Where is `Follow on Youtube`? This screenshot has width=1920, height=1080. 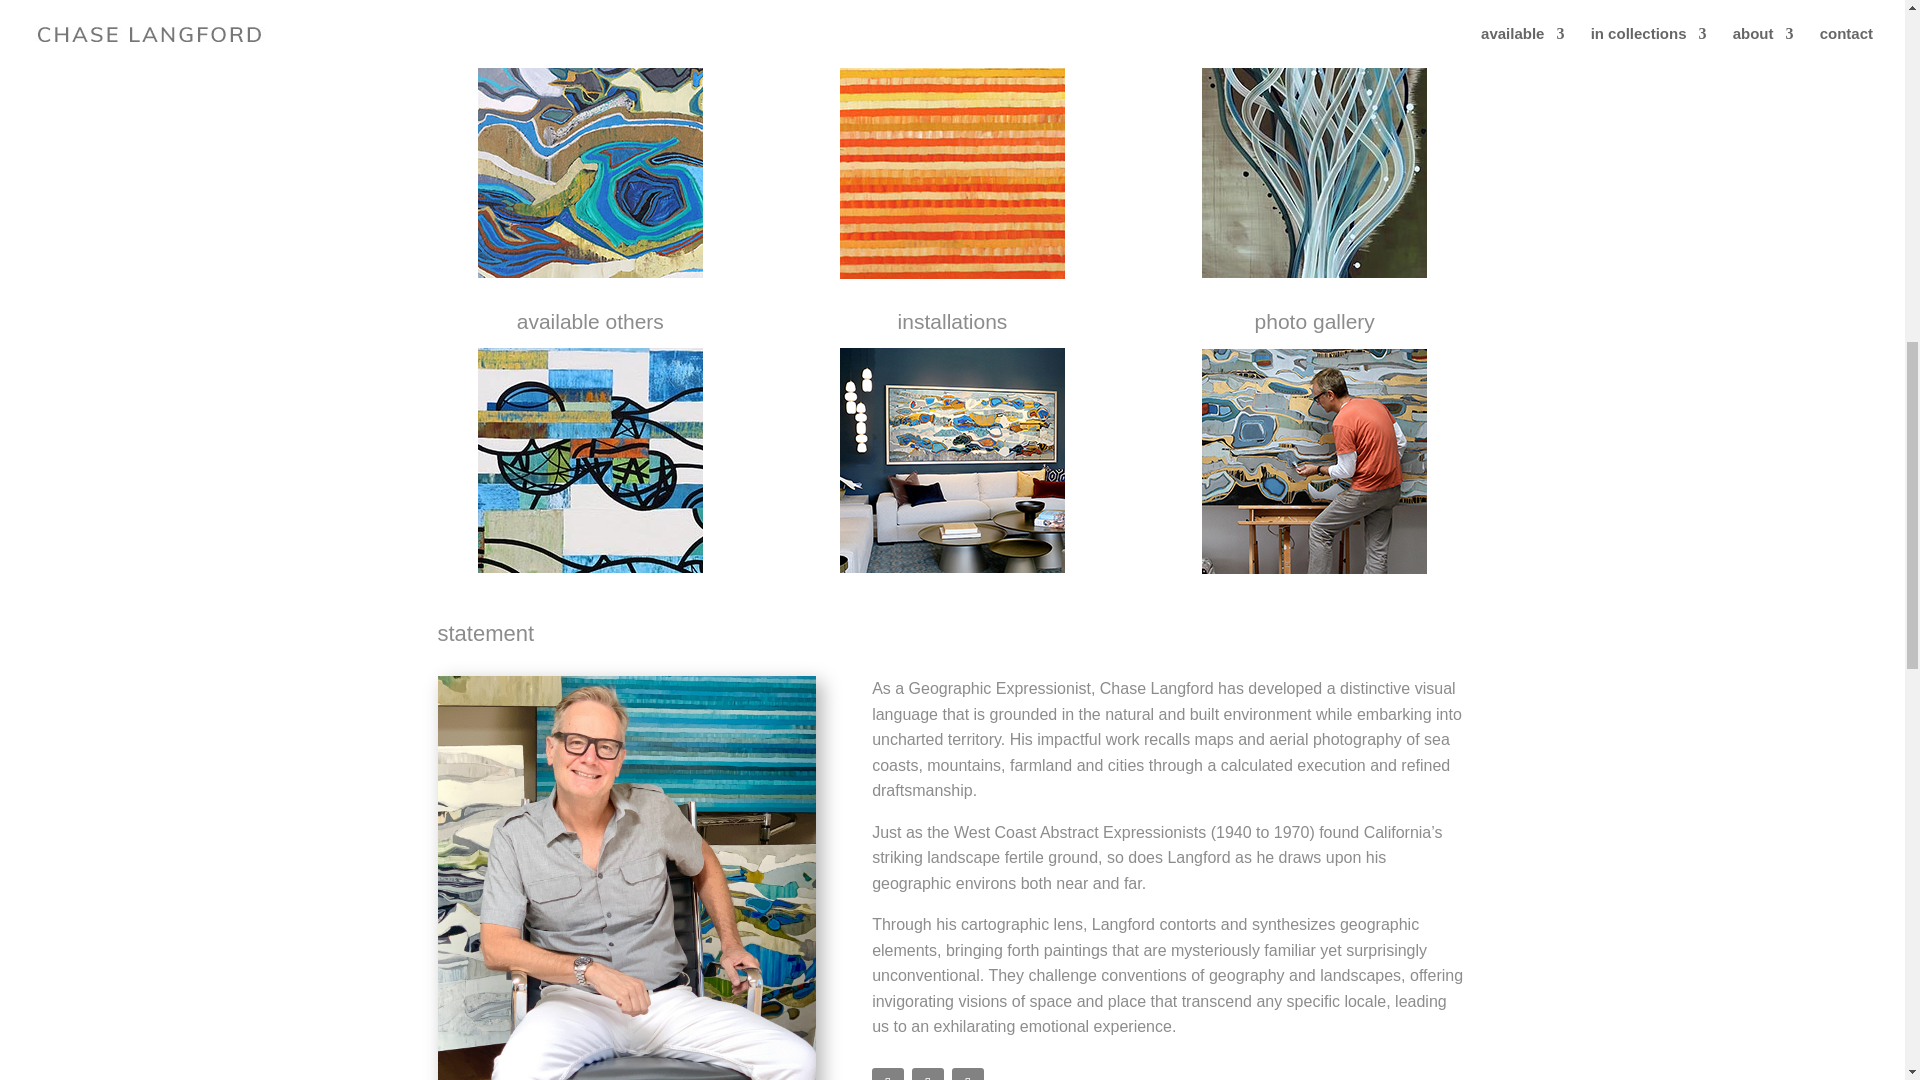 Follow on Youtube is located at coordinates (928, 1074).